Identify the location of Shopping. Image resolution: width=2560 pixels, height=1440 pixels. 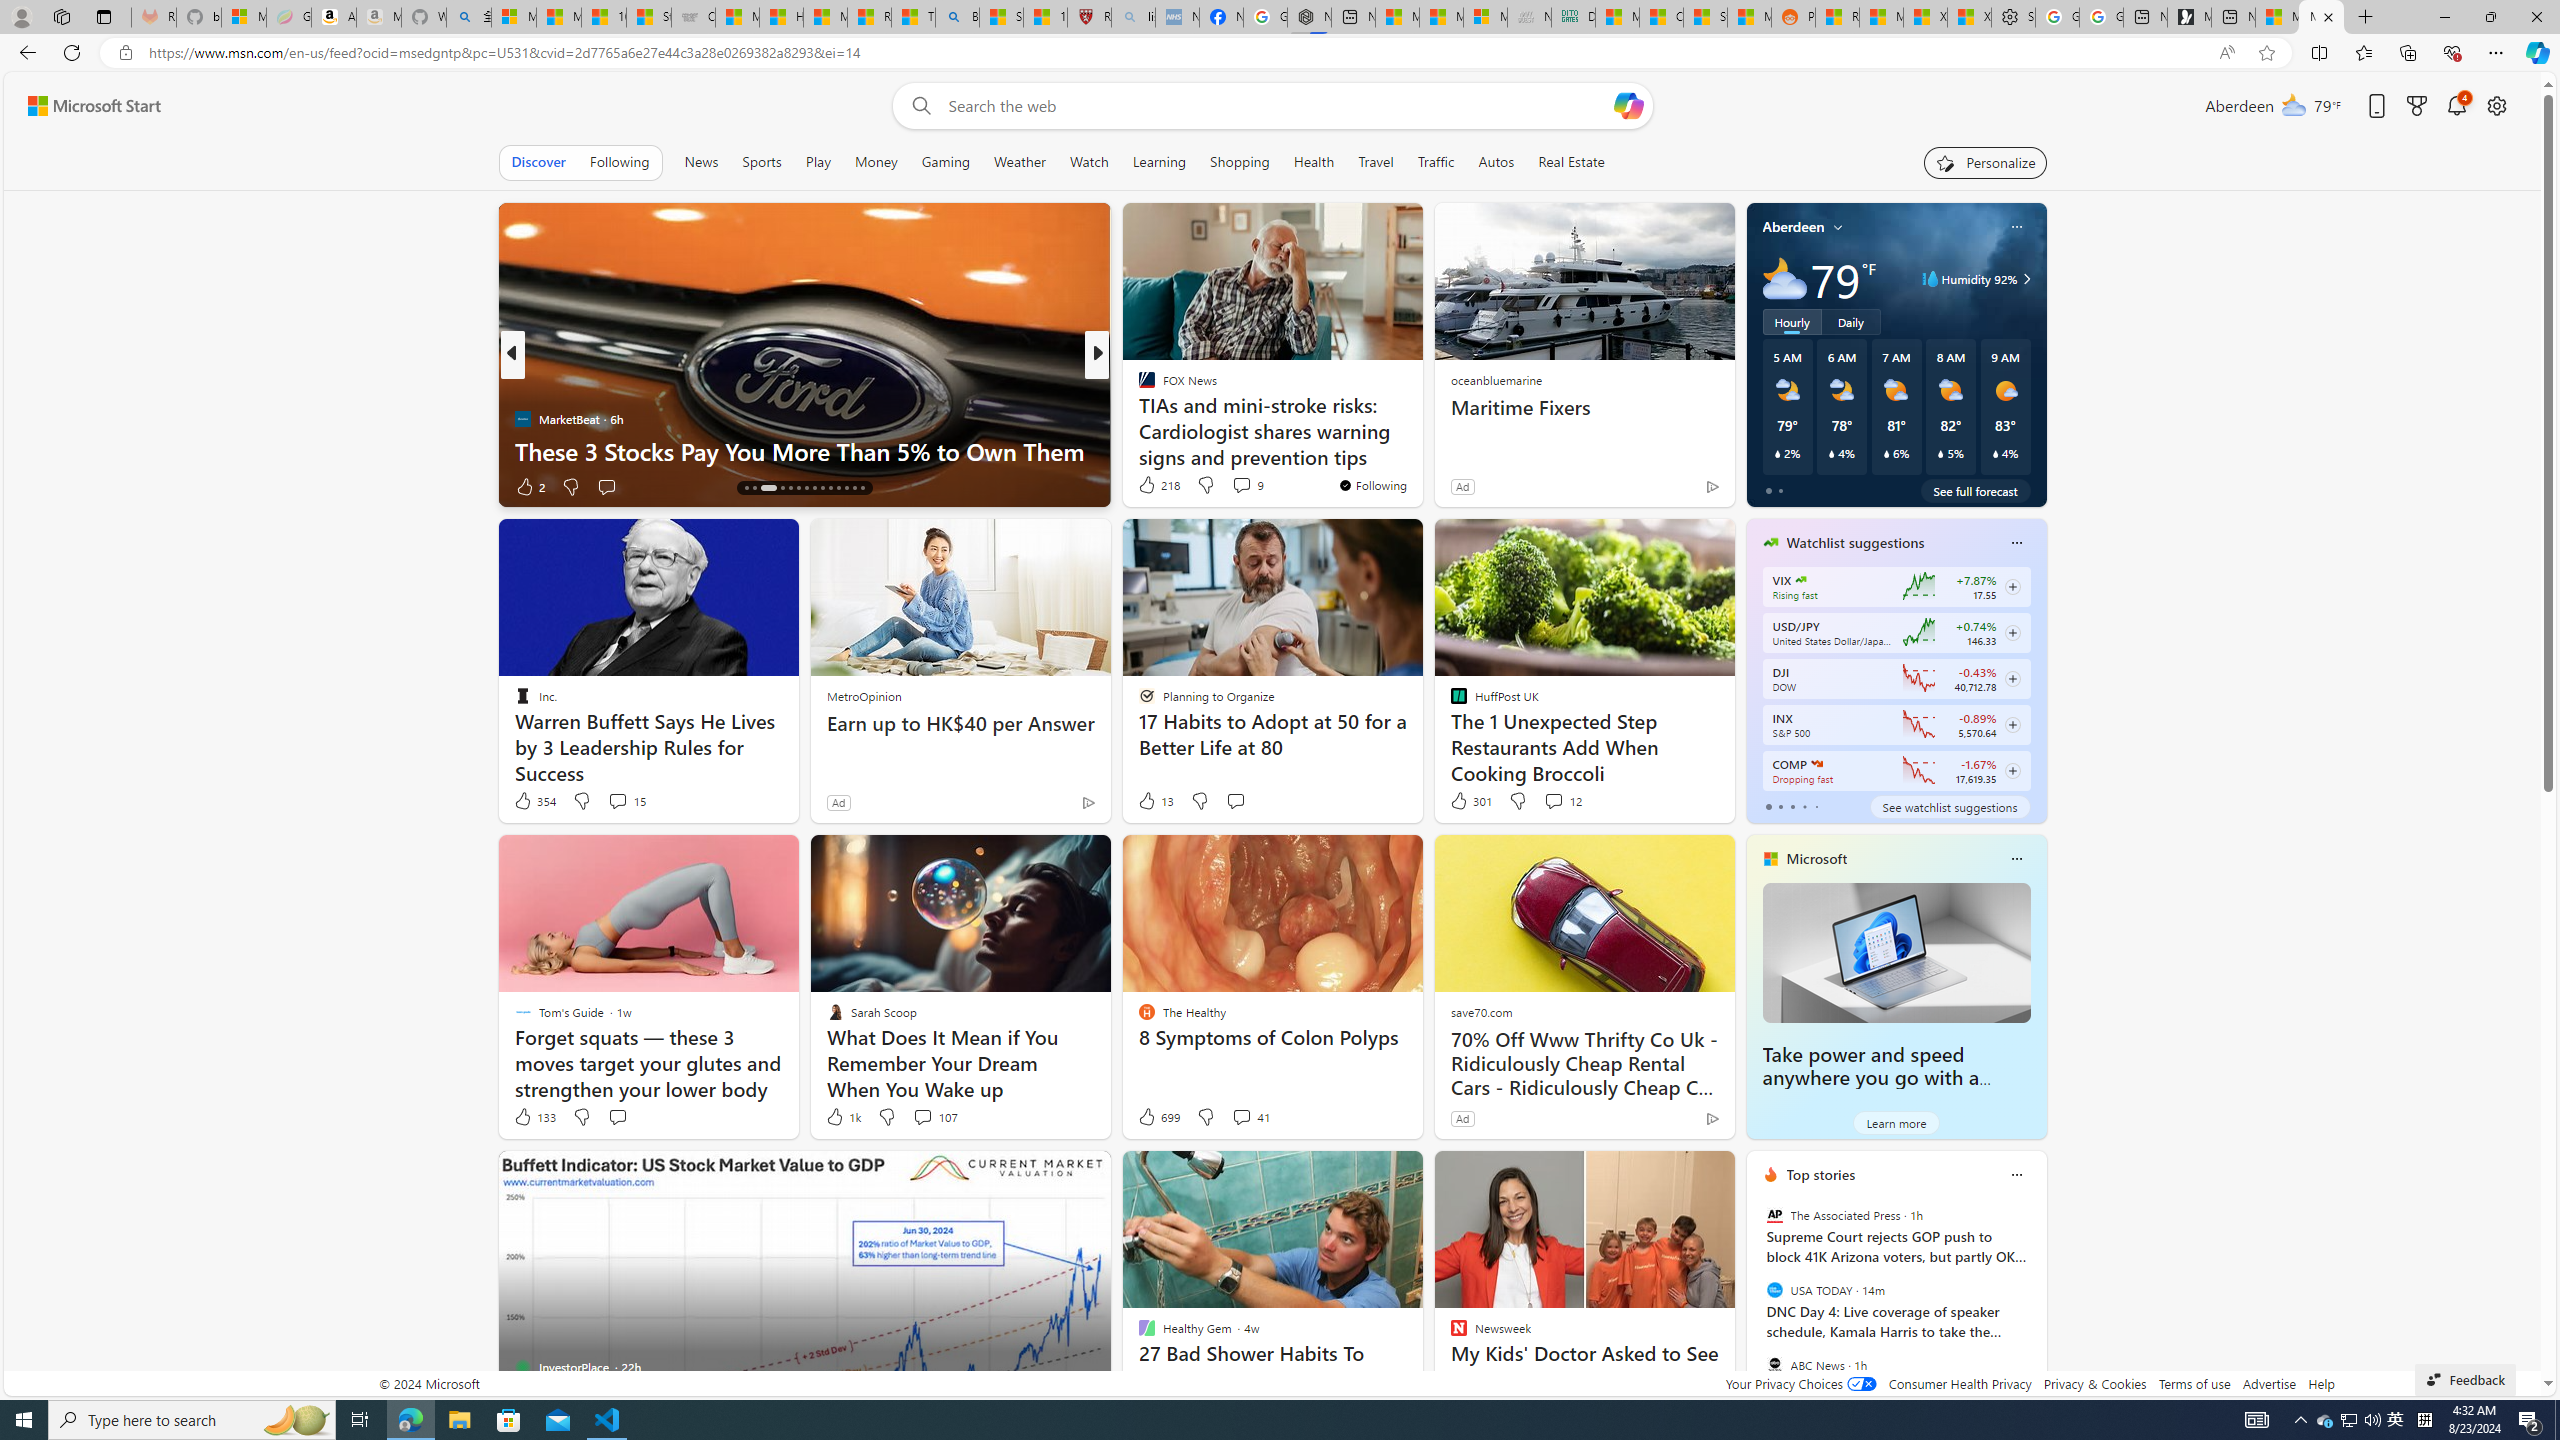
(1240, 162).